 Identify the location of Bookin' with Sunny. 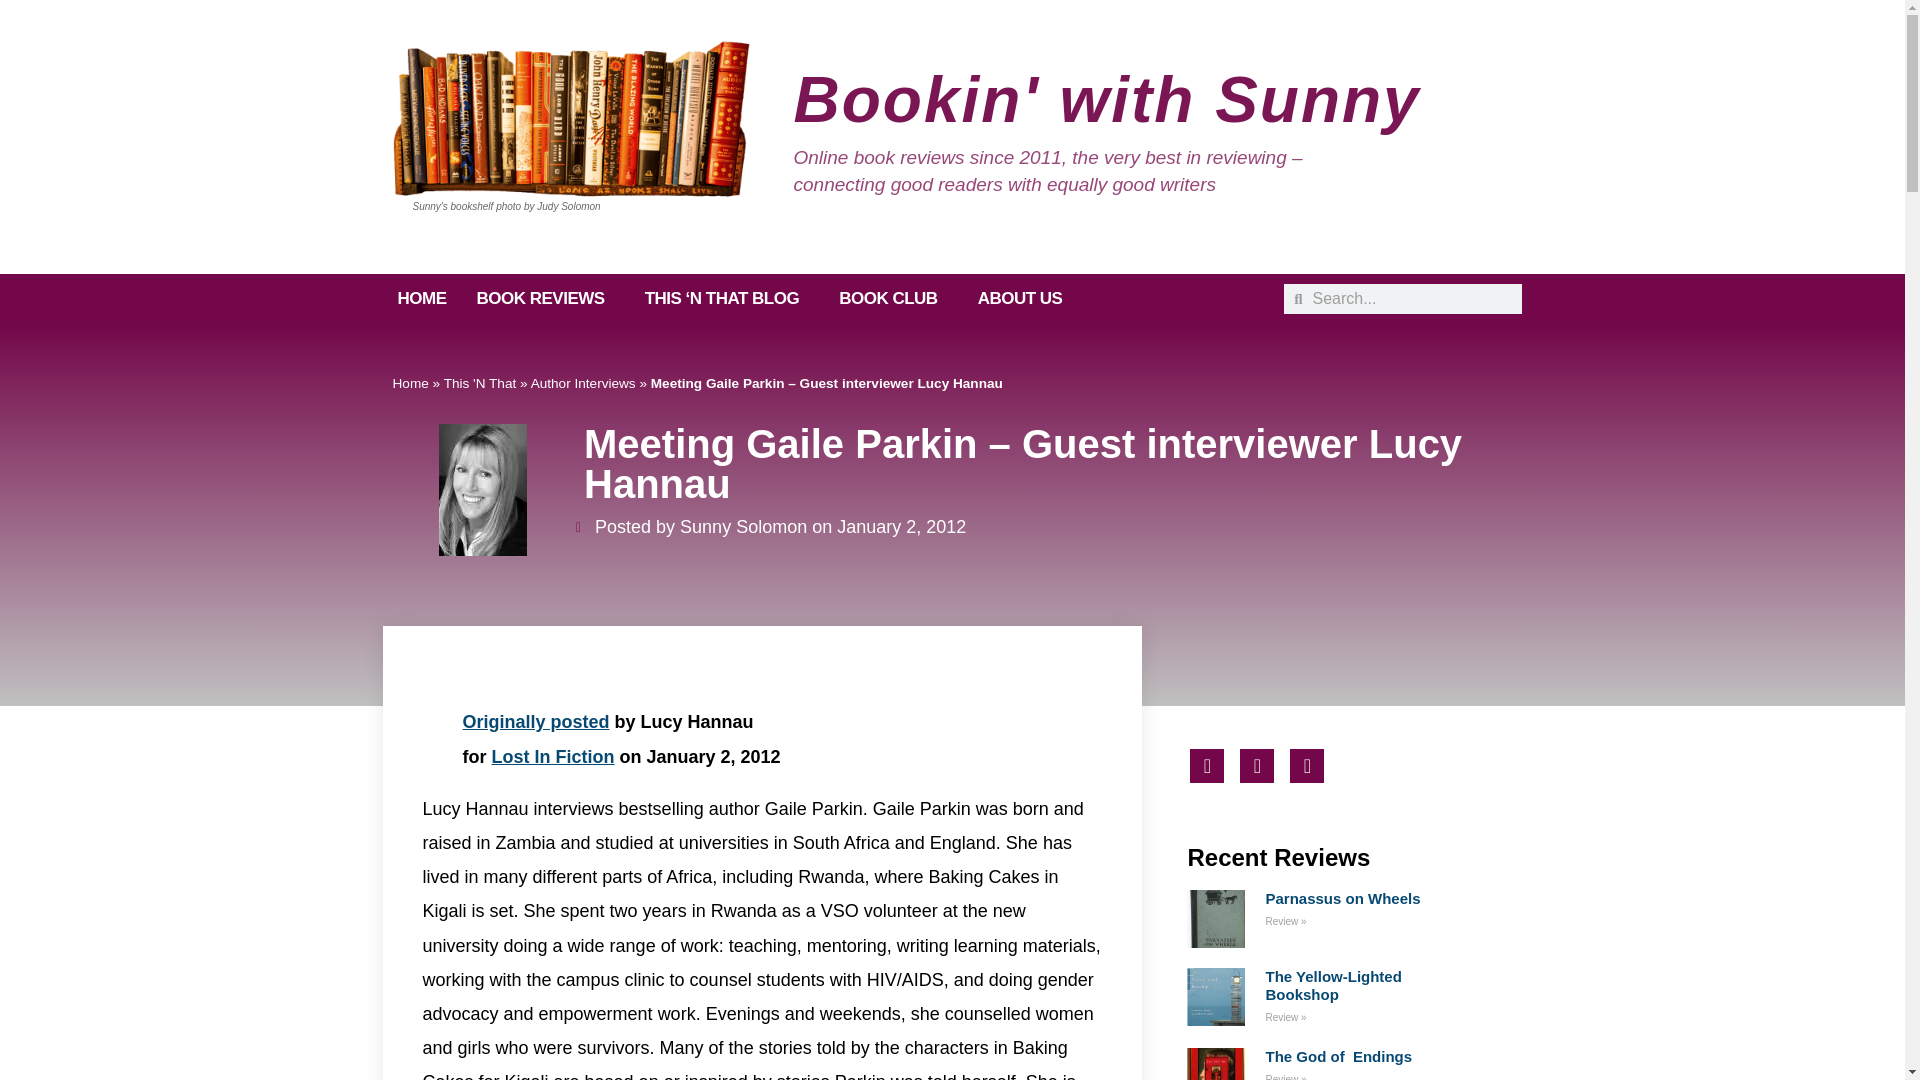
(1107, 100).